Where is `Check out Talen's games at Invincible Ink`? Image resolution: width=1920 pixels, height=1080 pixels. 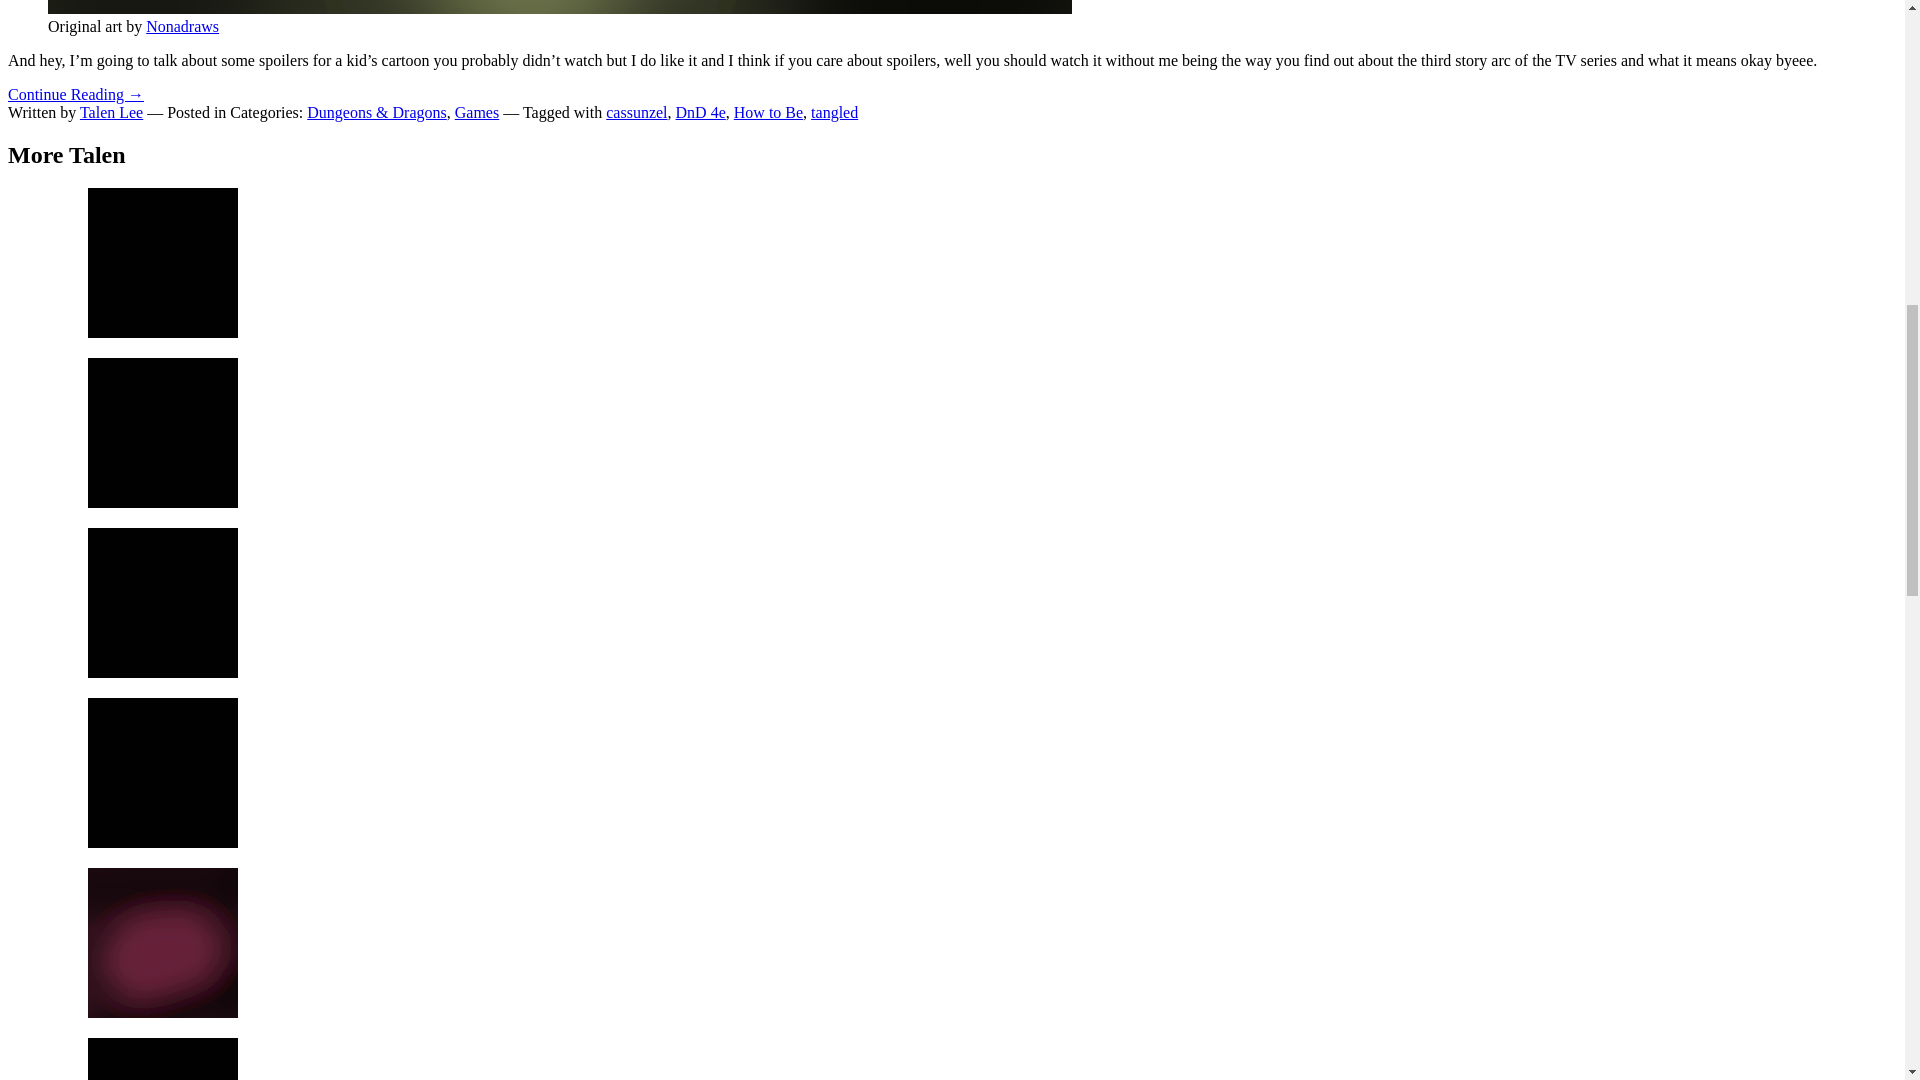
Check out Talen's games at Invincible Ink is located at coordinates (163, 262).